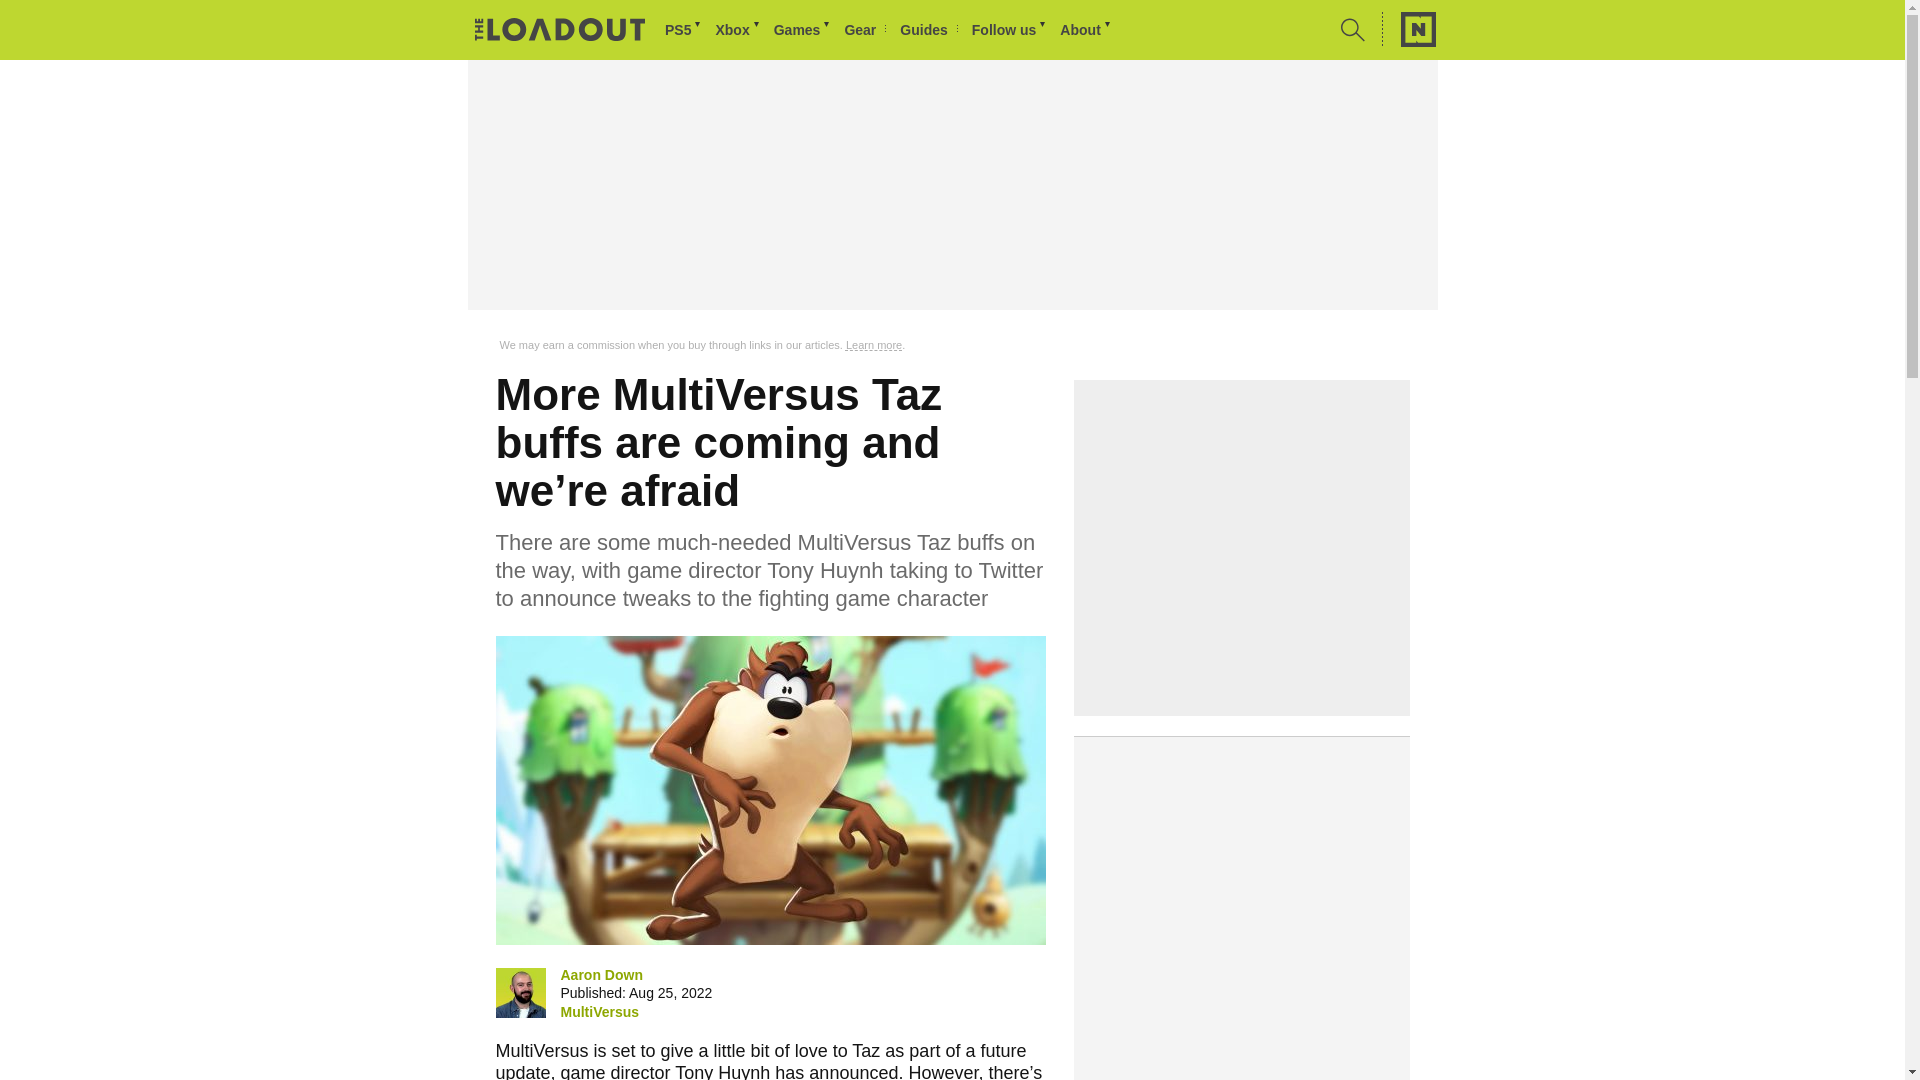  I want to click on Game Guides, so click(929, 30).